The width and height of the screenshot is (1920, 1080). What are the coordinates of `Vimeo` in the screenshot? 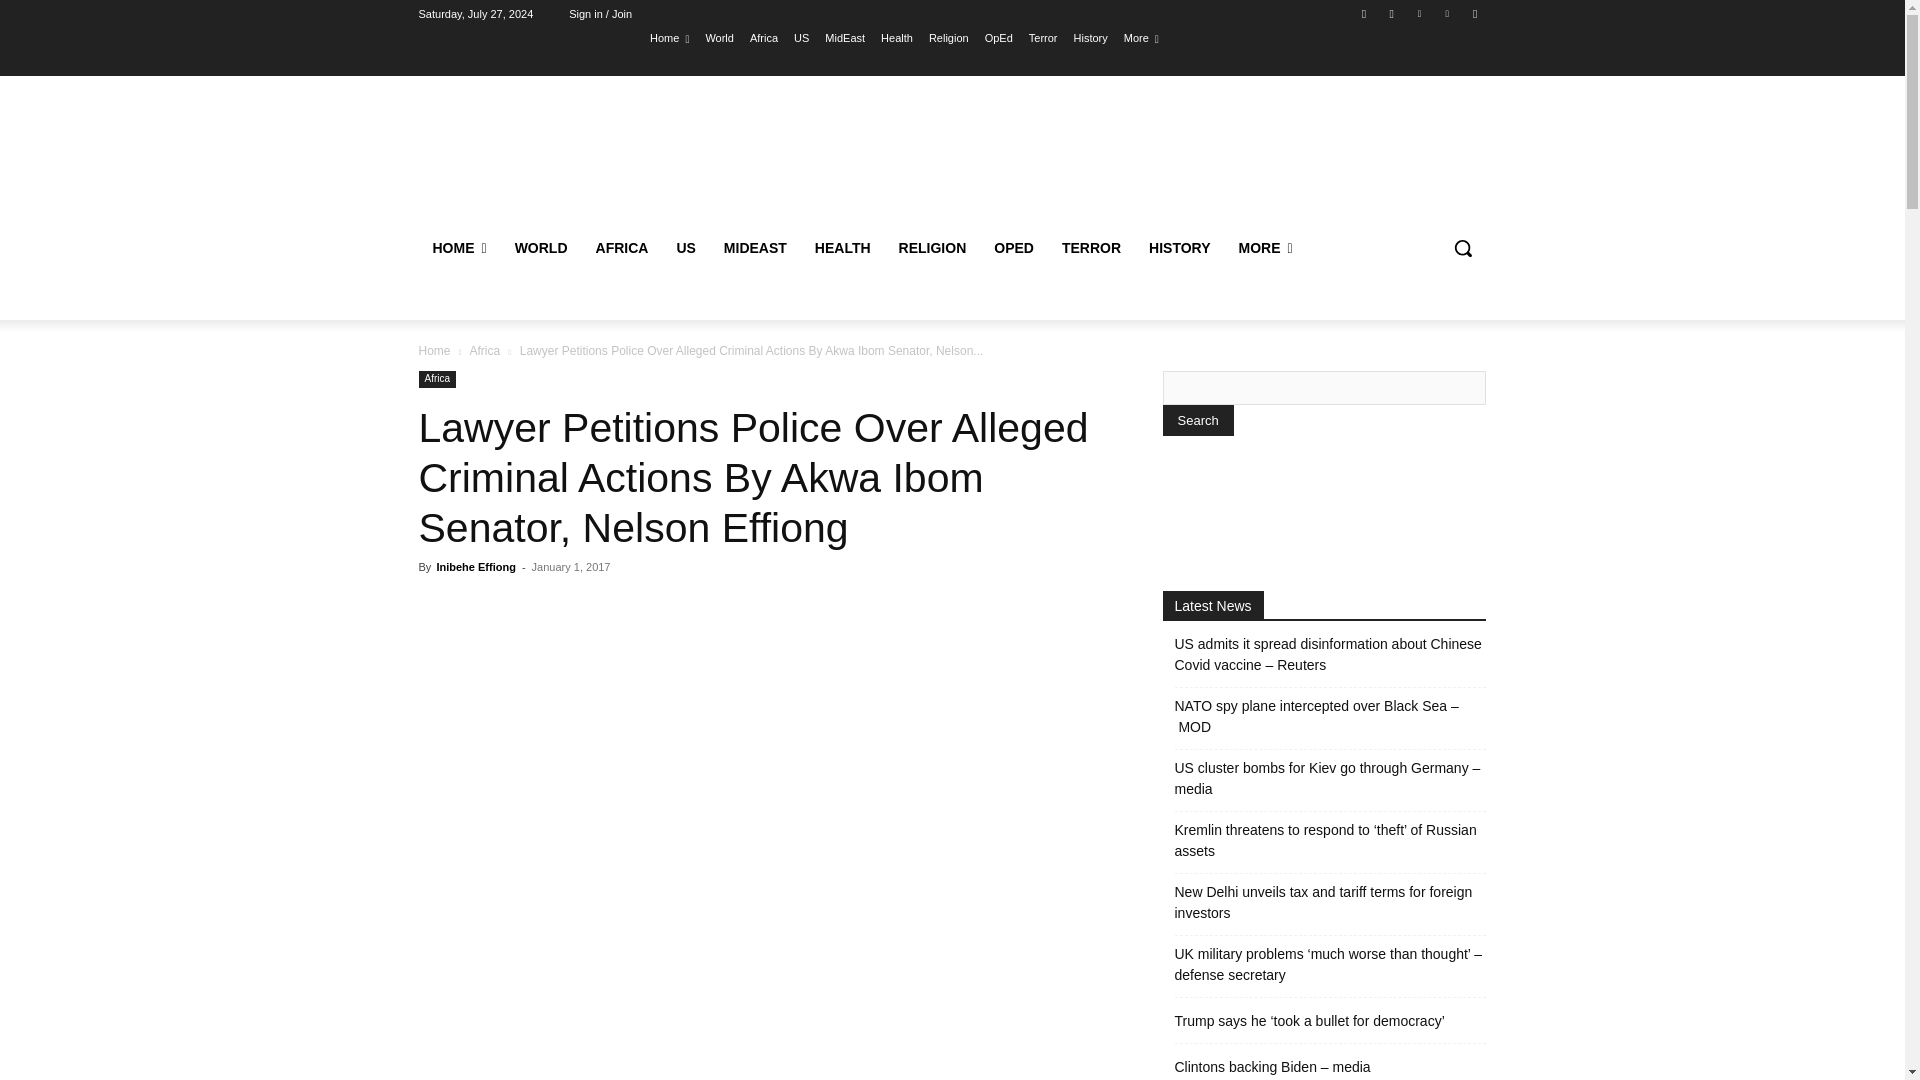 It's located at (1448, 13).